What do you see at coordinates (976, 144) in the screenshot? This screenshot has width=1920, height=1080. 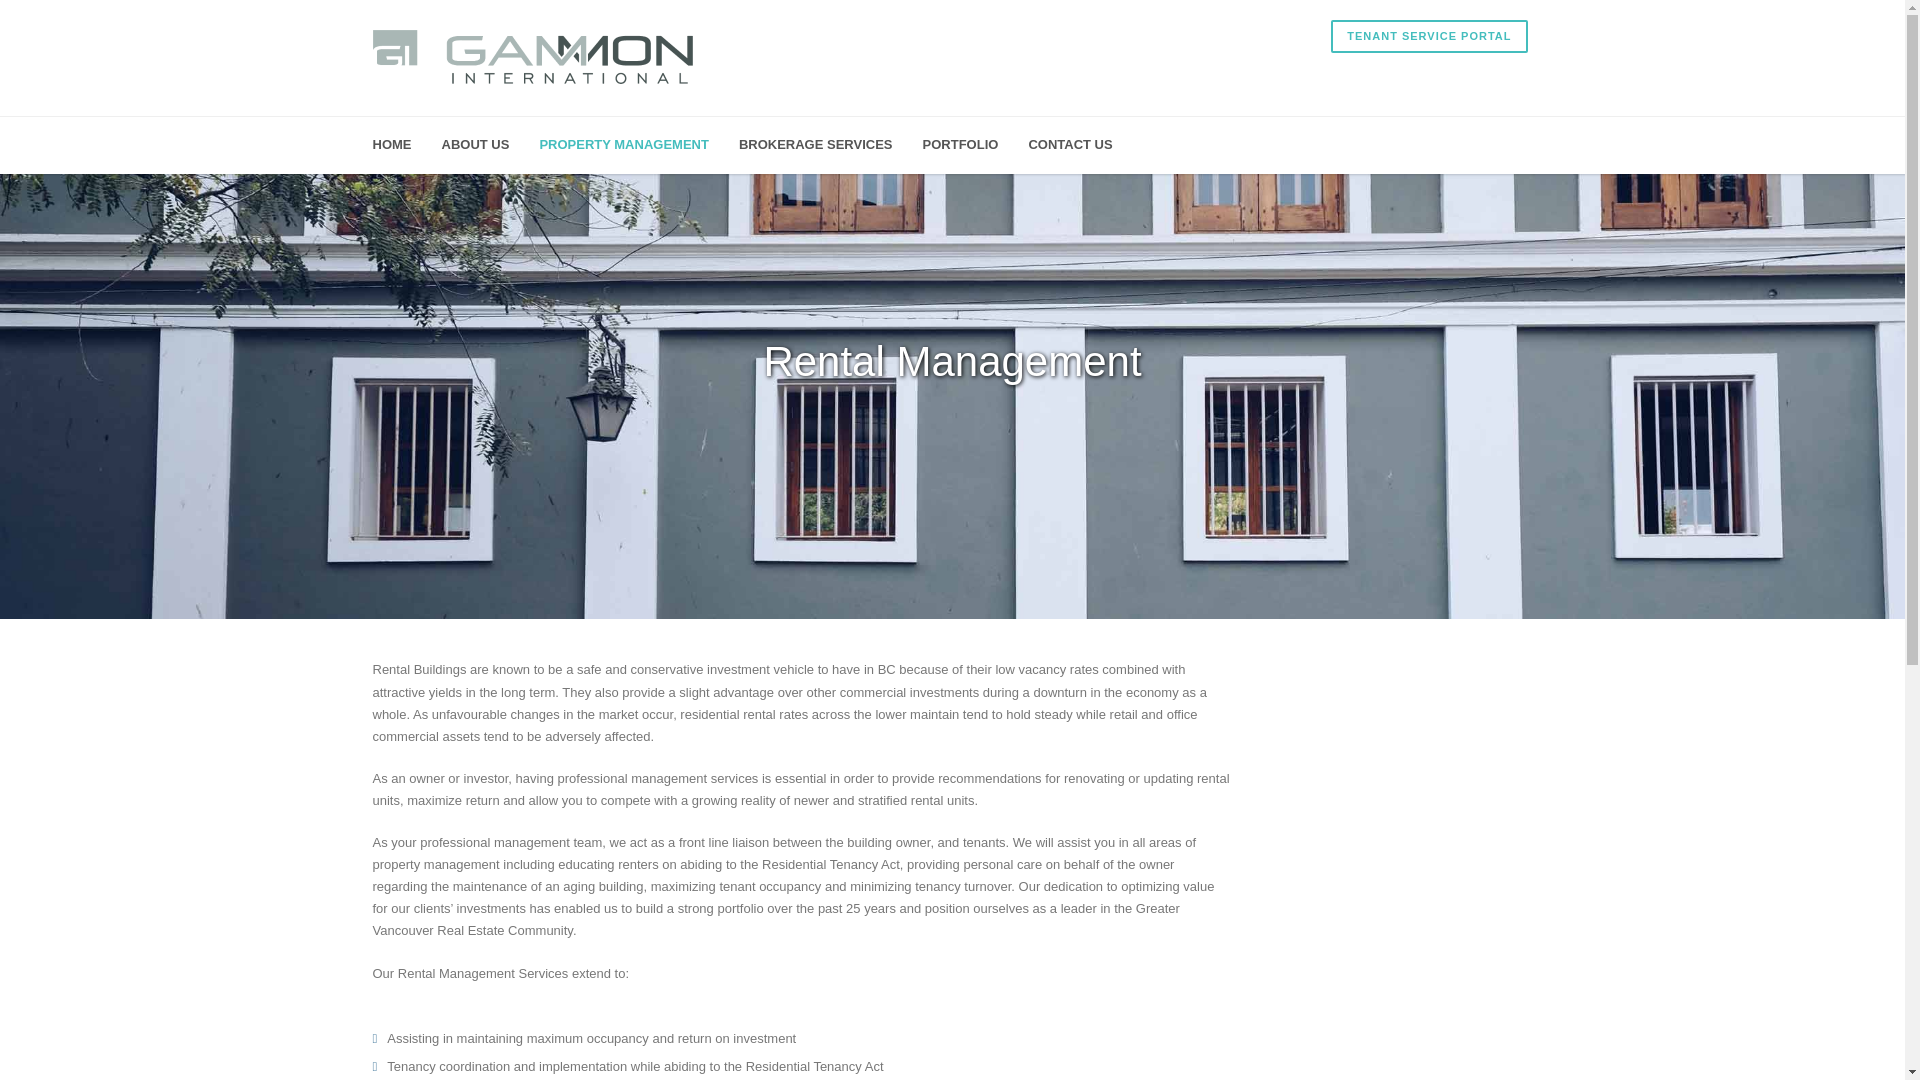 I see `PORTFOLIO` at bounding box center [976, 144].